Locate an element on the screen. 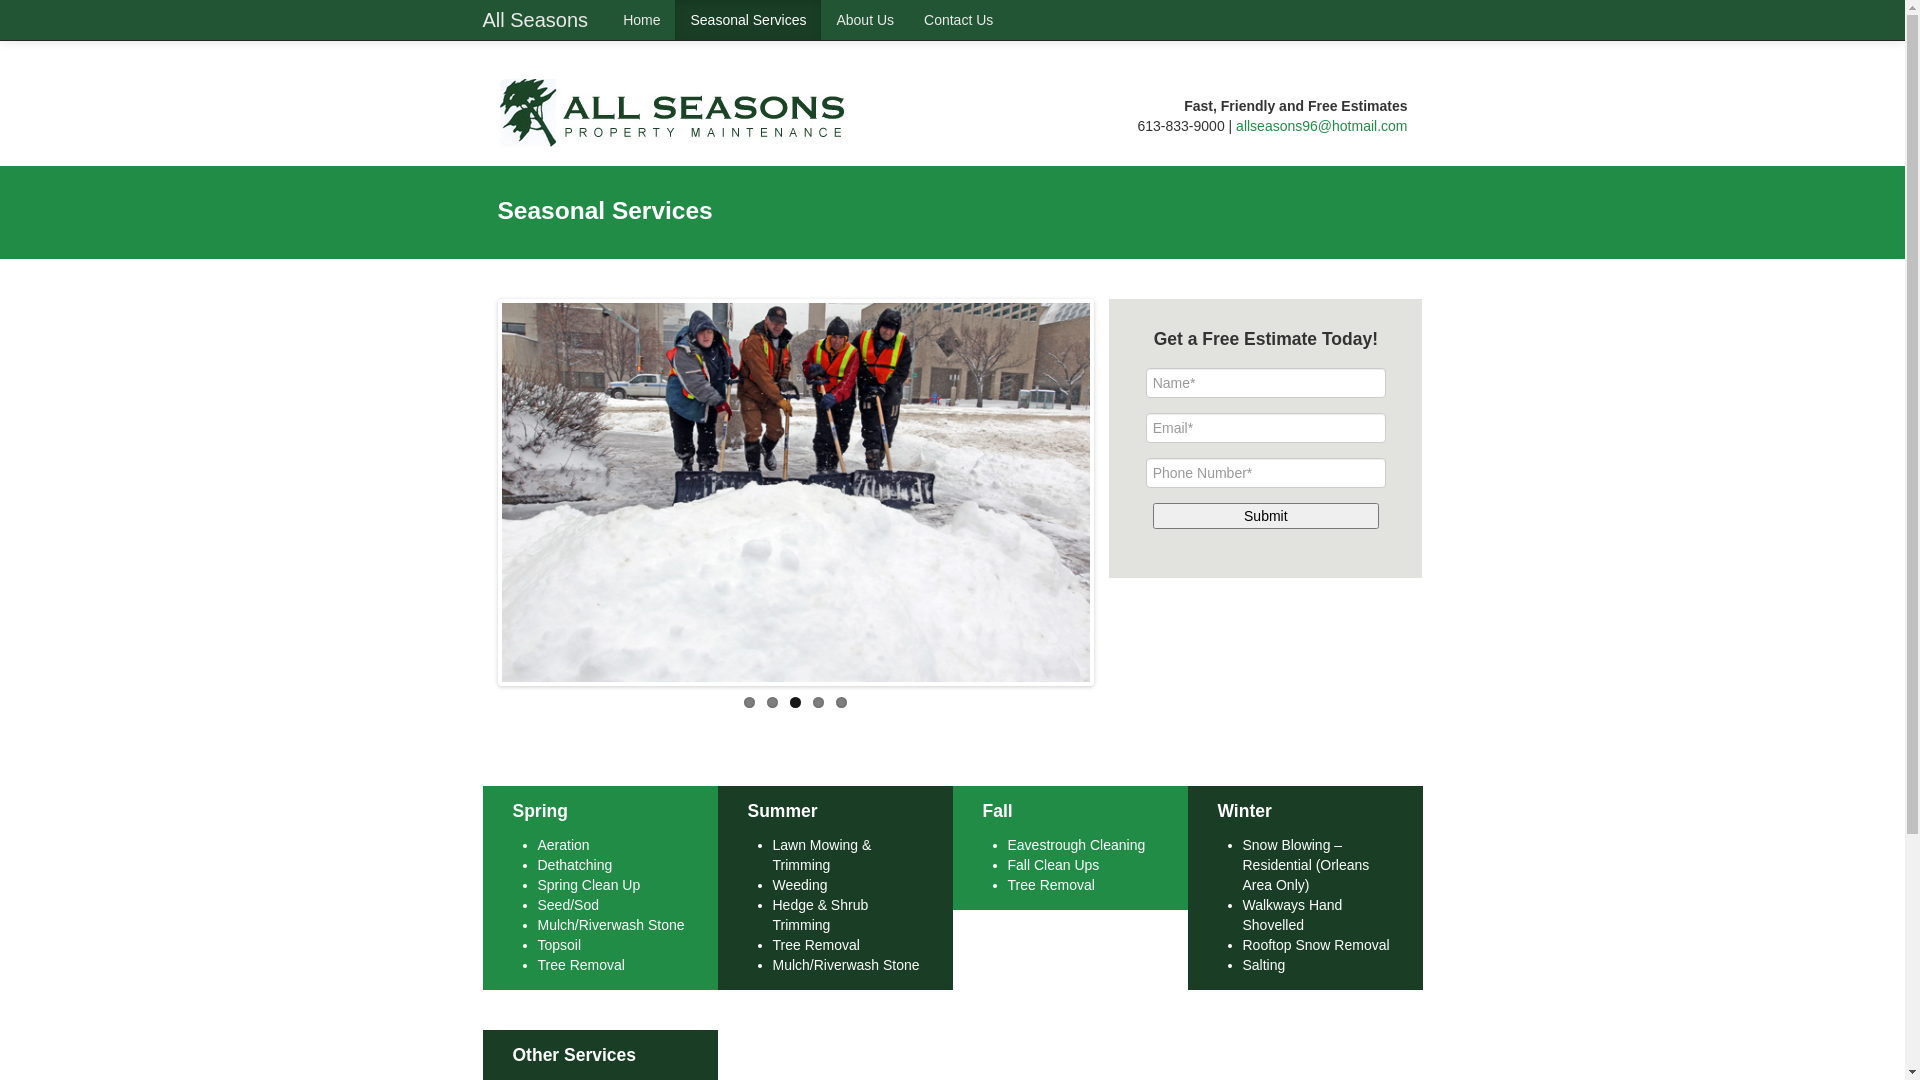 The width and height of the screenshot is (1920, 1080). Contact Us is located at coordinates (958, 20).